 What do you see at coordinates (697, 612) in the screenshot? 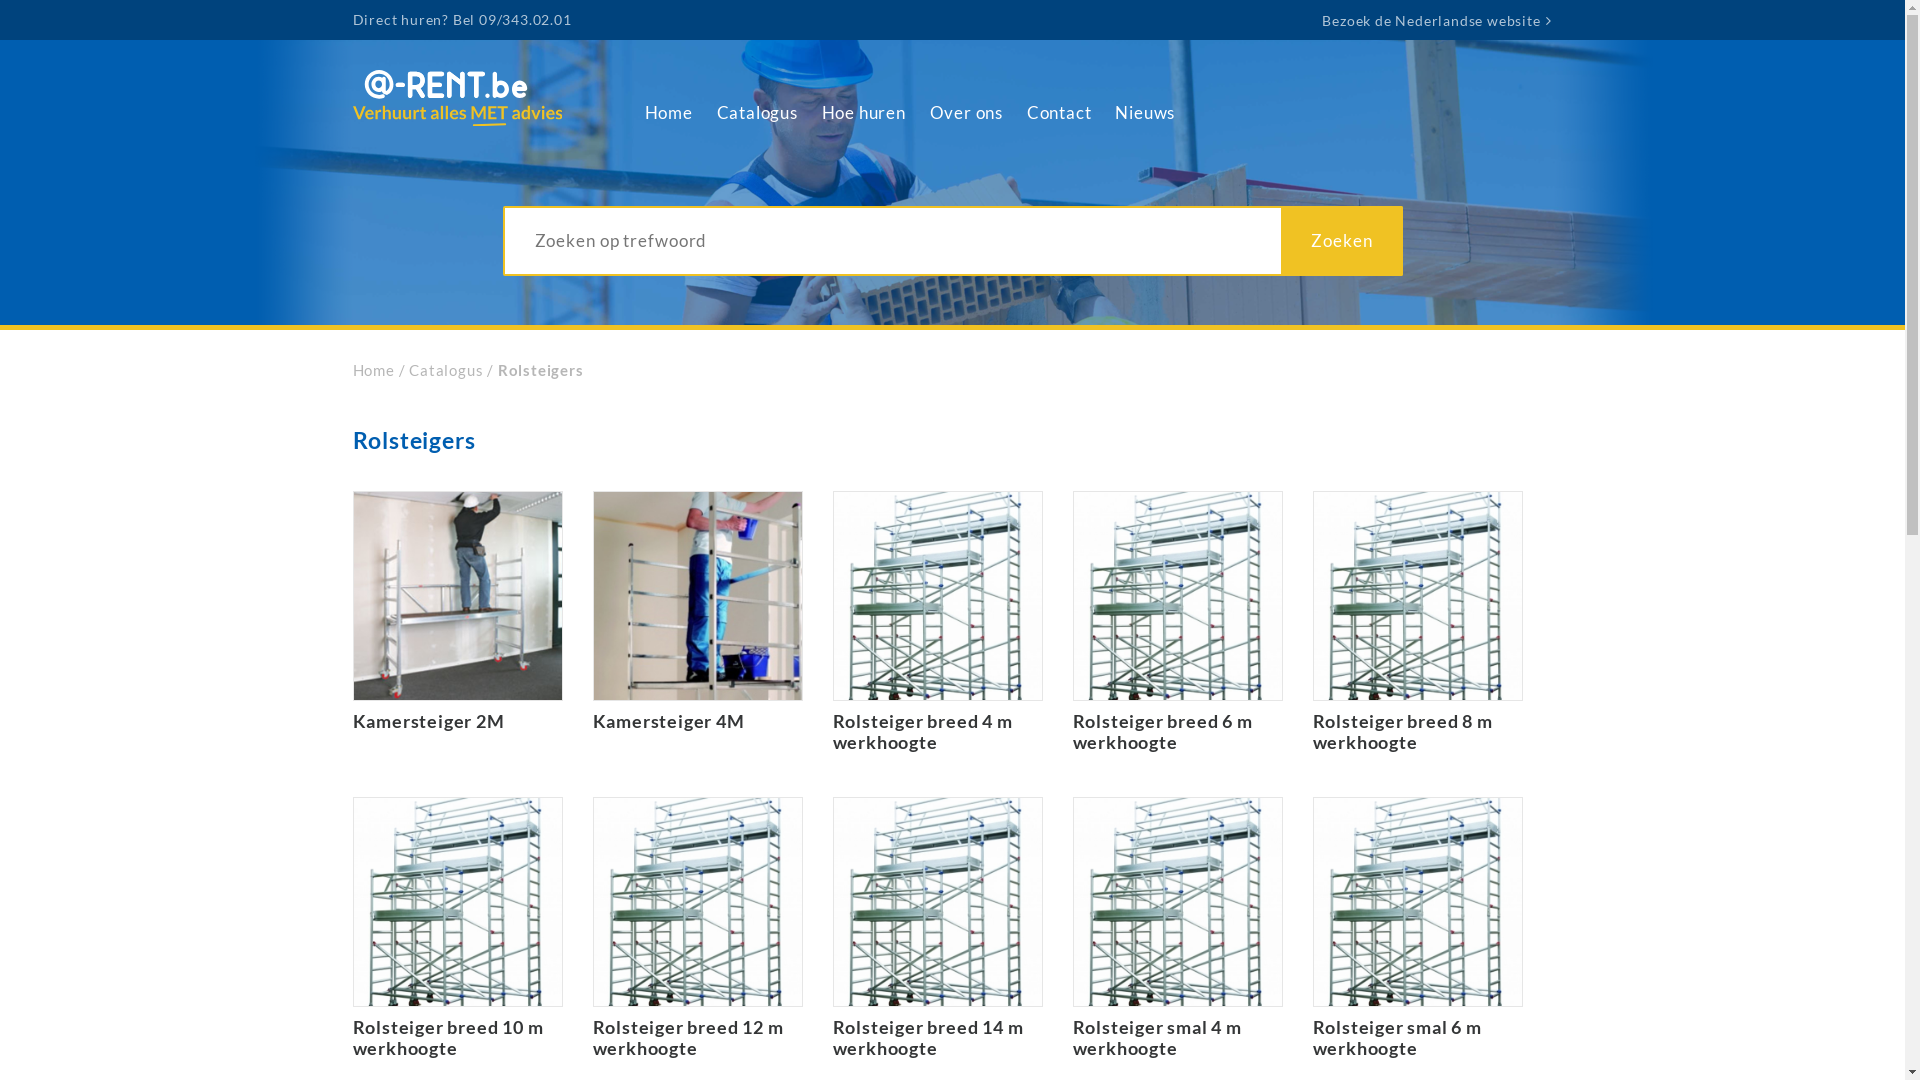
I see `Kamersteiger 4M` at bounding box center [697, 612].